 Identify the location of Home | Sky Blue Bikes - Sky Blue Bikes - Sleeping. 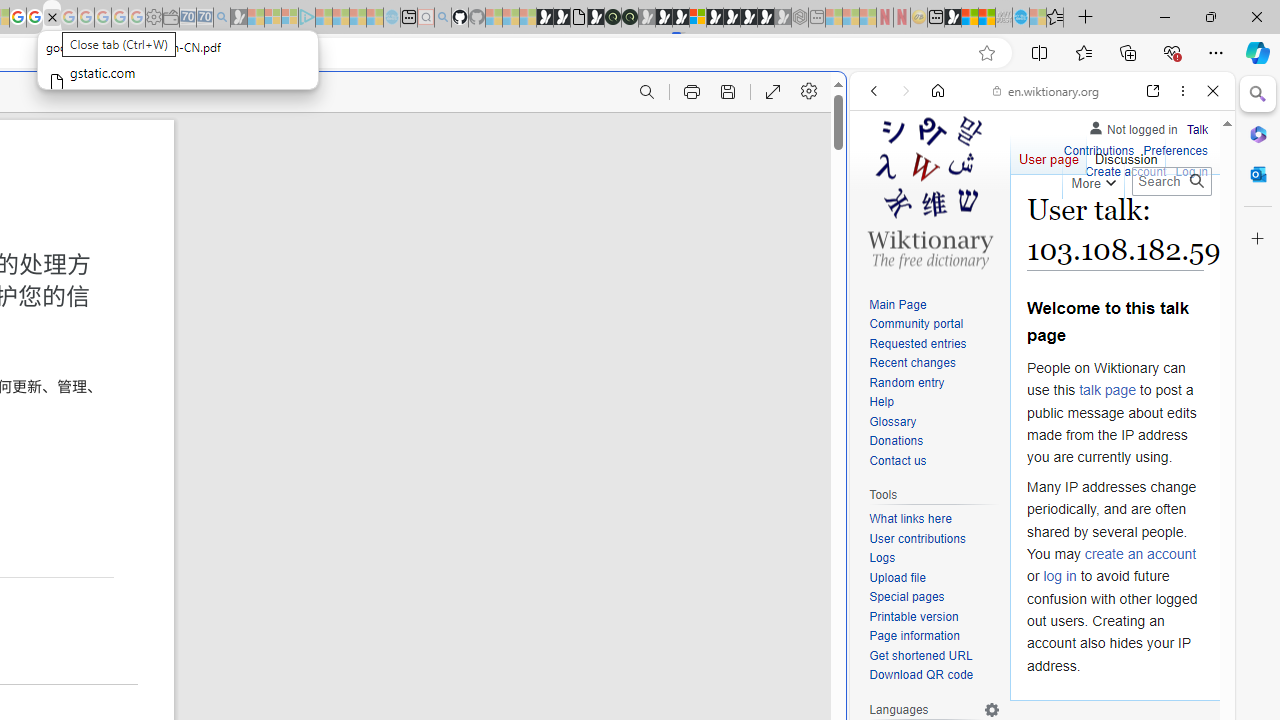
(392, 18).